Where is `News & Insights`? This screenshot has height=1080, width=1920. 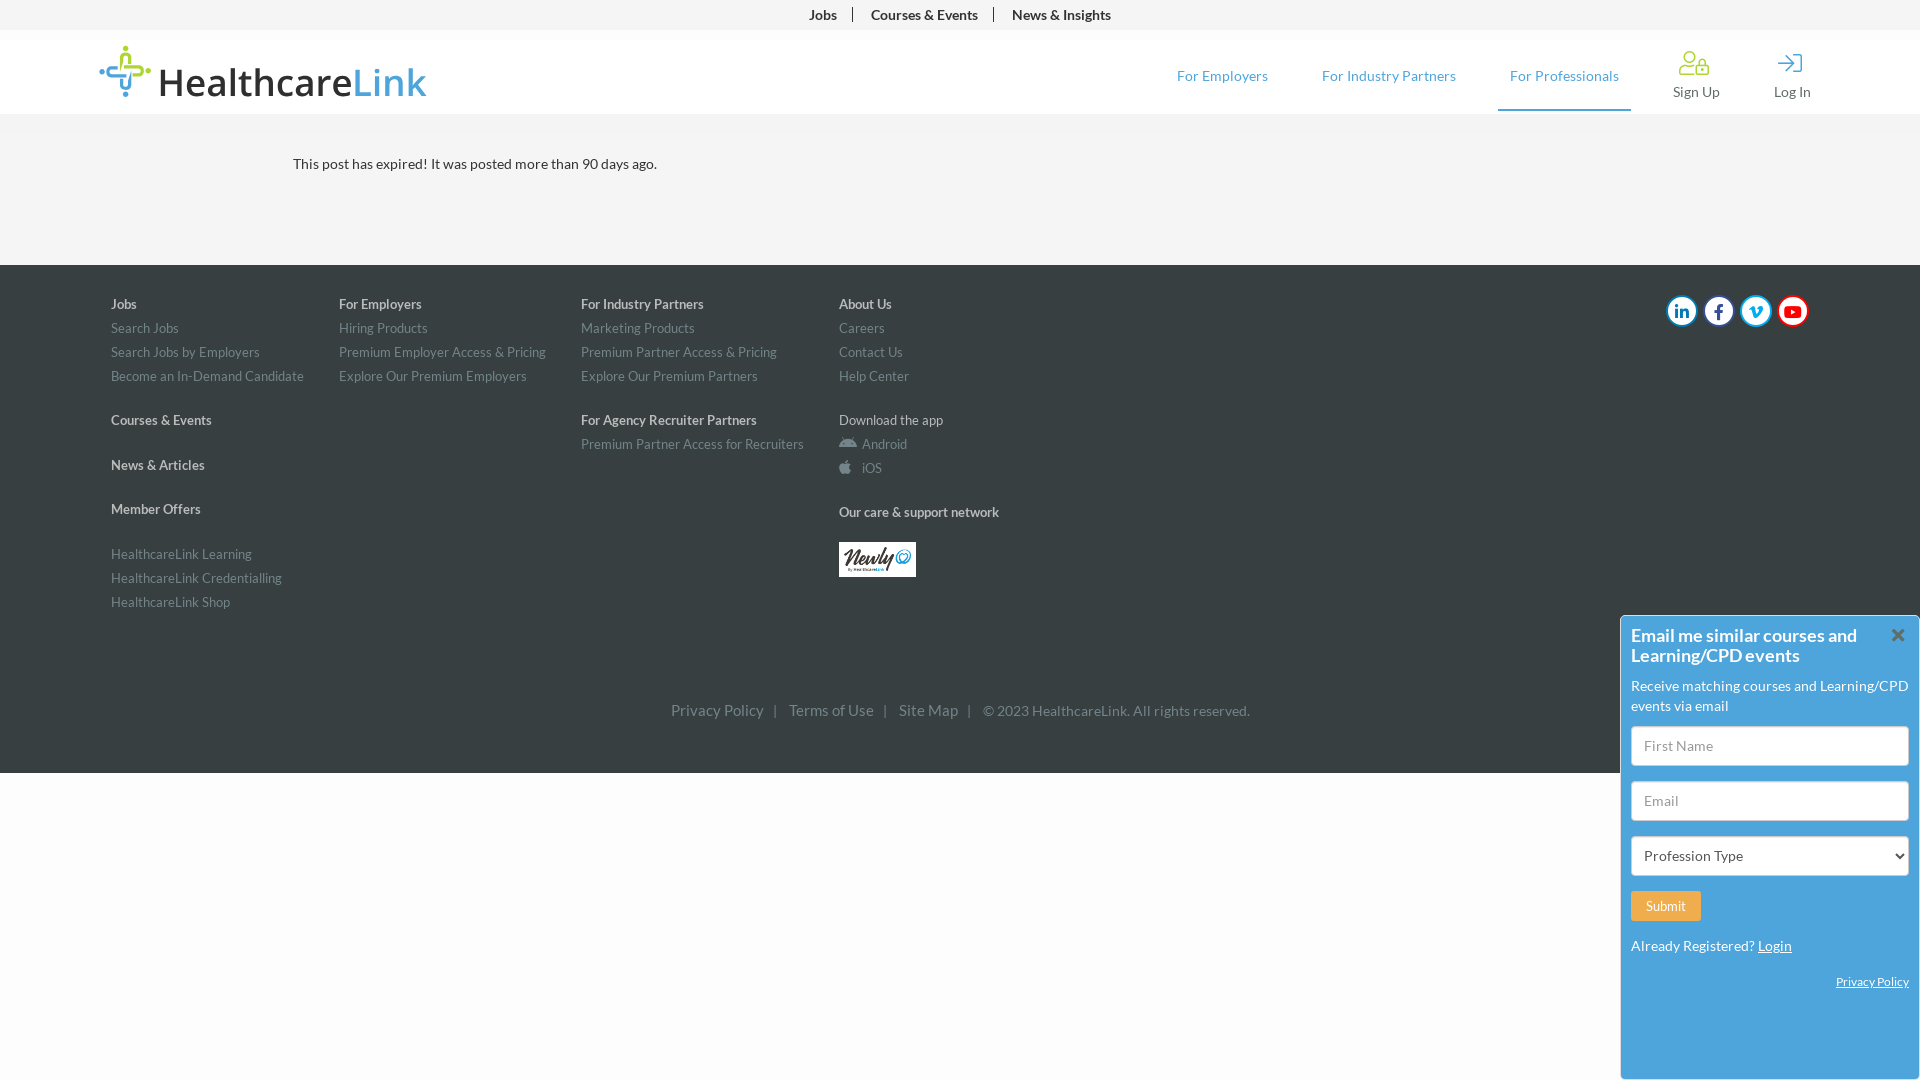 News & Insights is located at coordinates (1062, 14).